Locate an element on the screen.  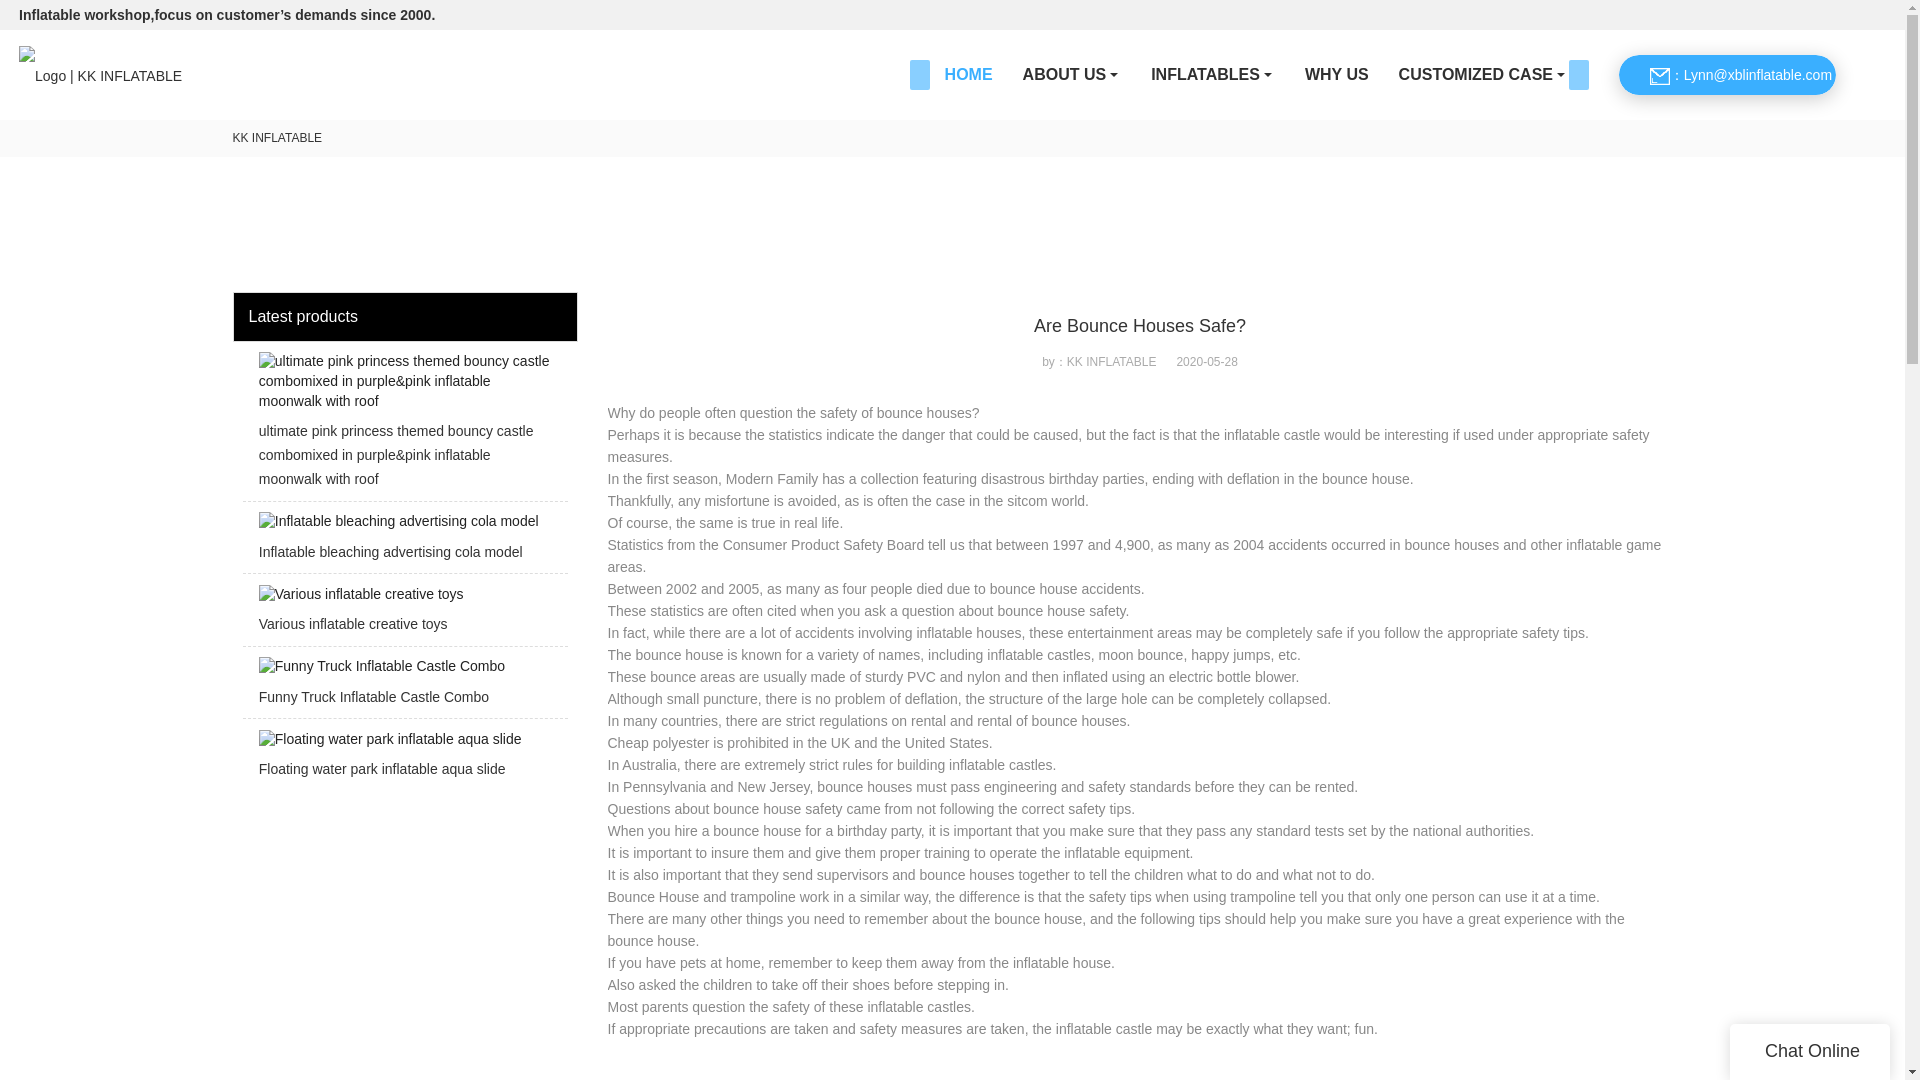
ABOUT US is located at coordinates (1072, 74).